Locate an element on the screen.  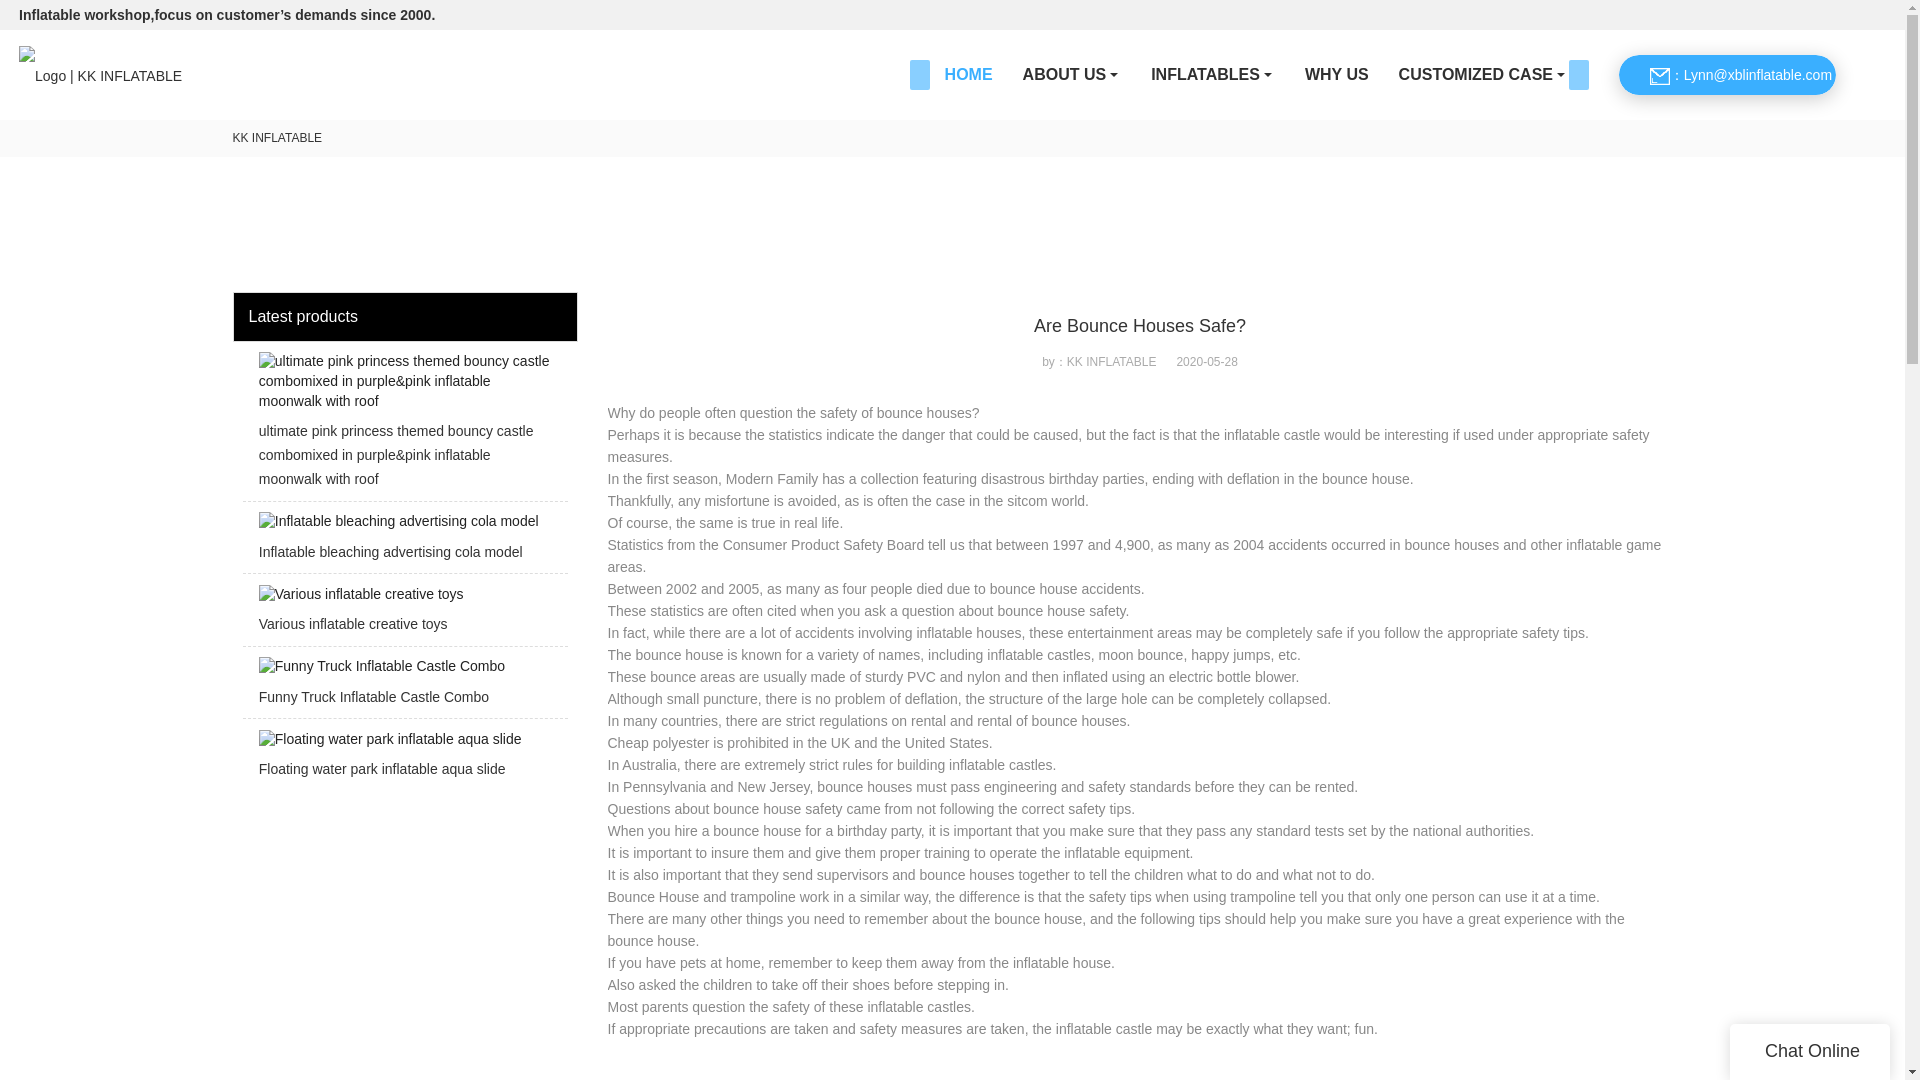
ABOUT US is located at coordinates (1072, 74).